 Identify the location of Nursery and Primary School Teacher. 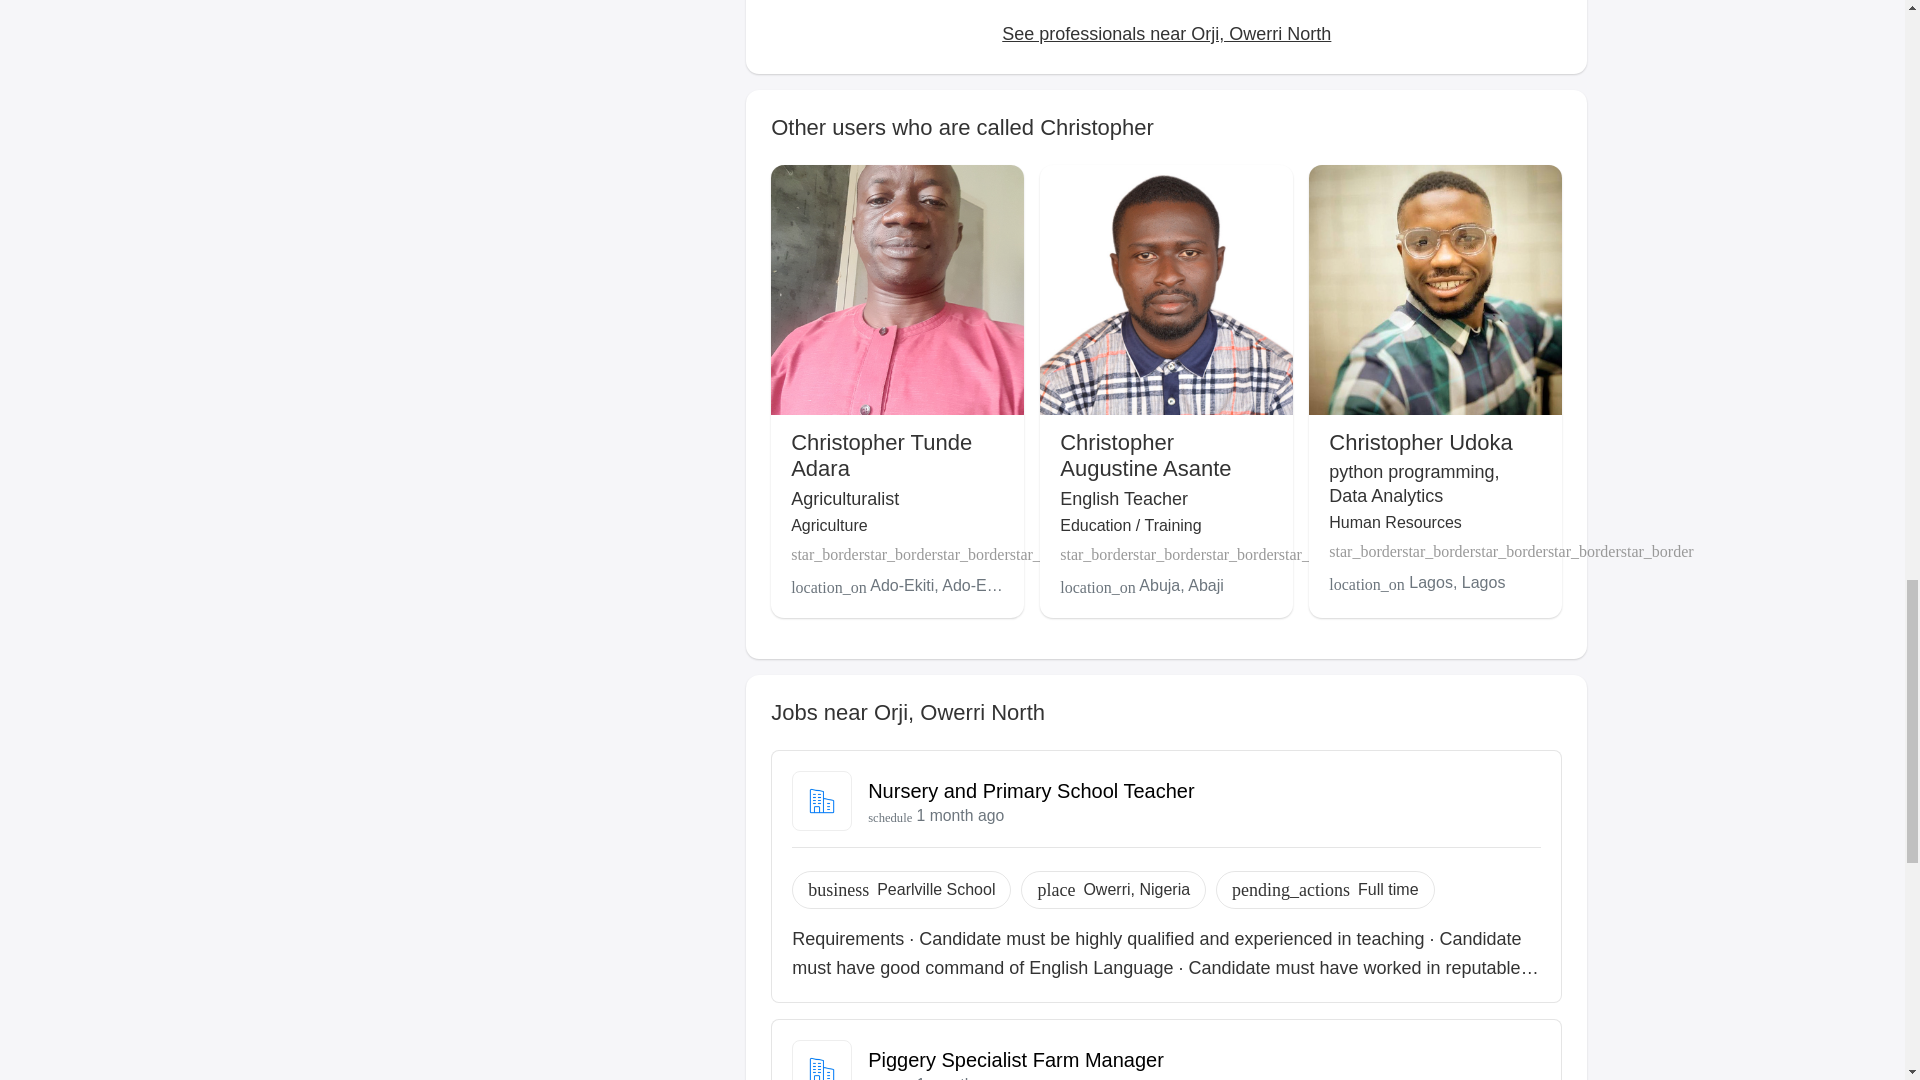
(1030, 790).